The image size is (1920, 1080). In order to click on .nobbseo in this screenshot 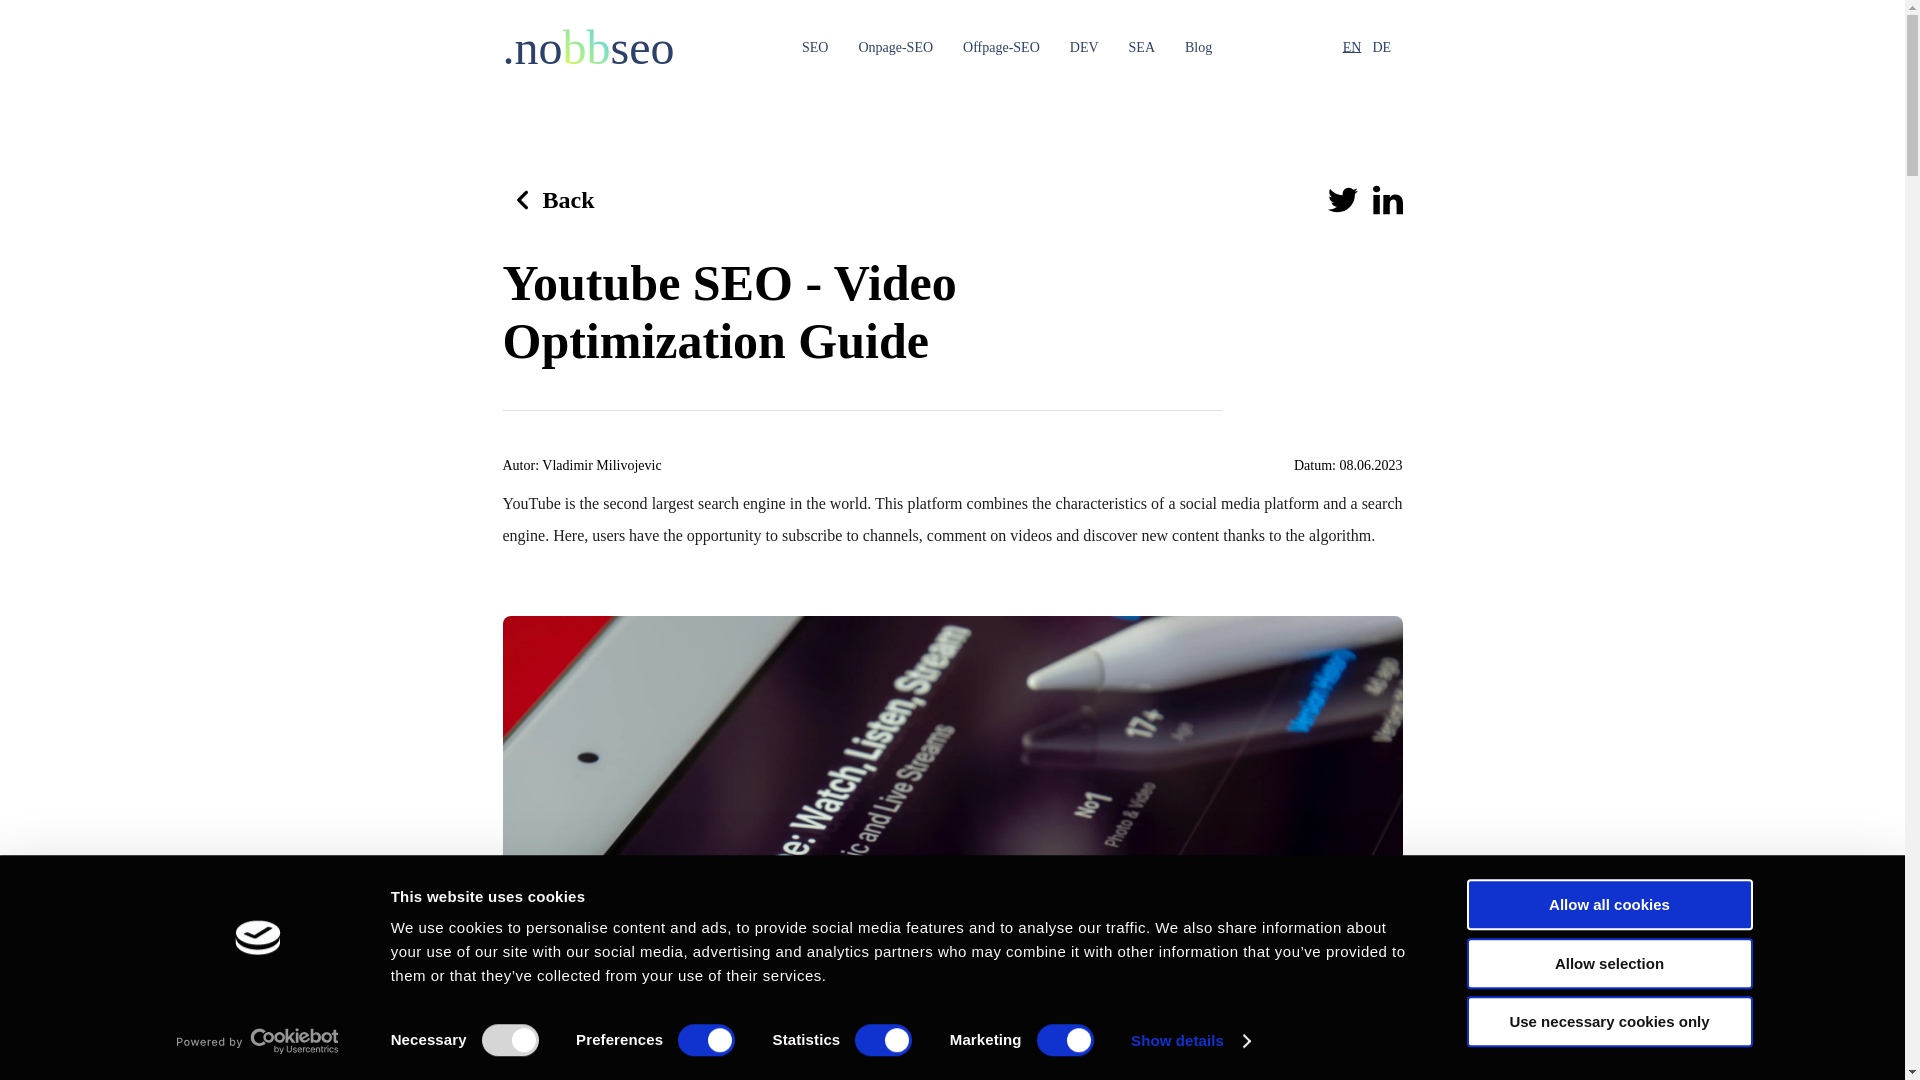, I will do `click(587, 48)`.